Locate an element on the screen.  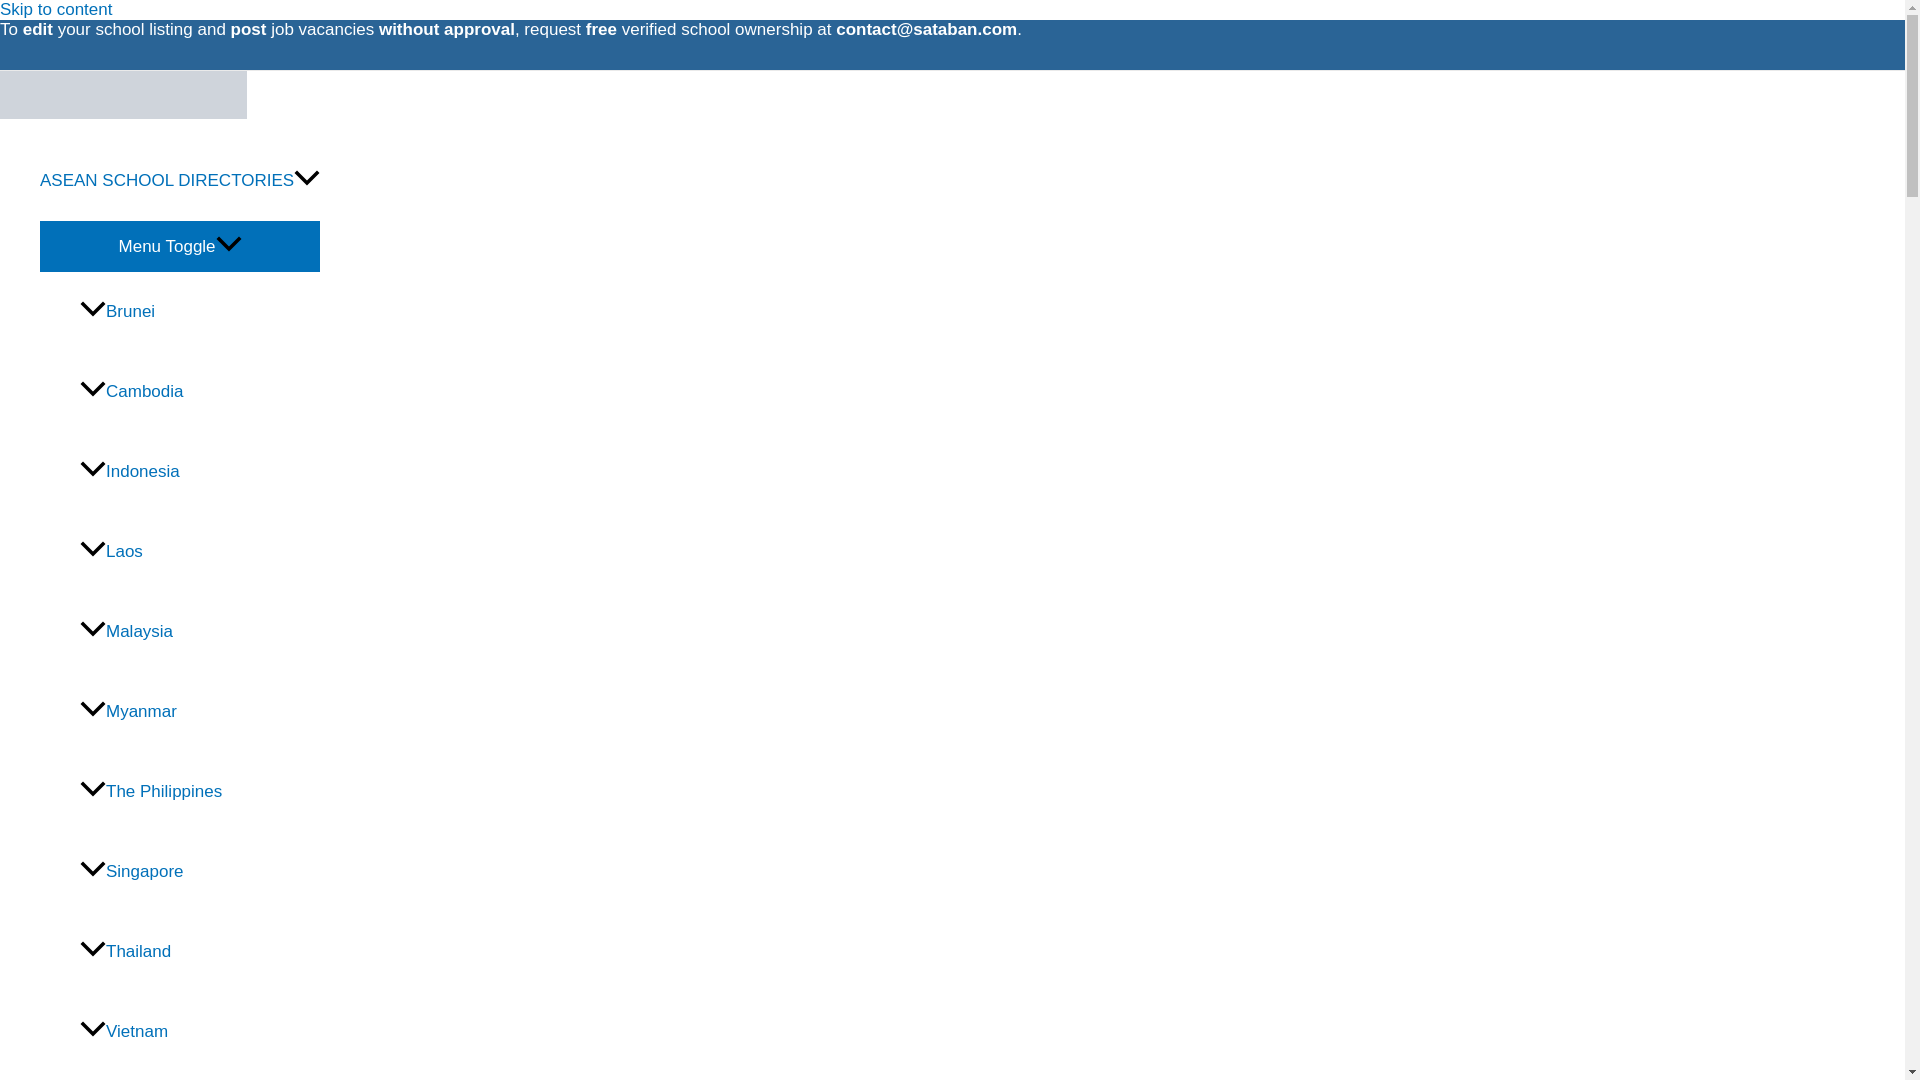
Brunei is located at coordinates (200, 312).